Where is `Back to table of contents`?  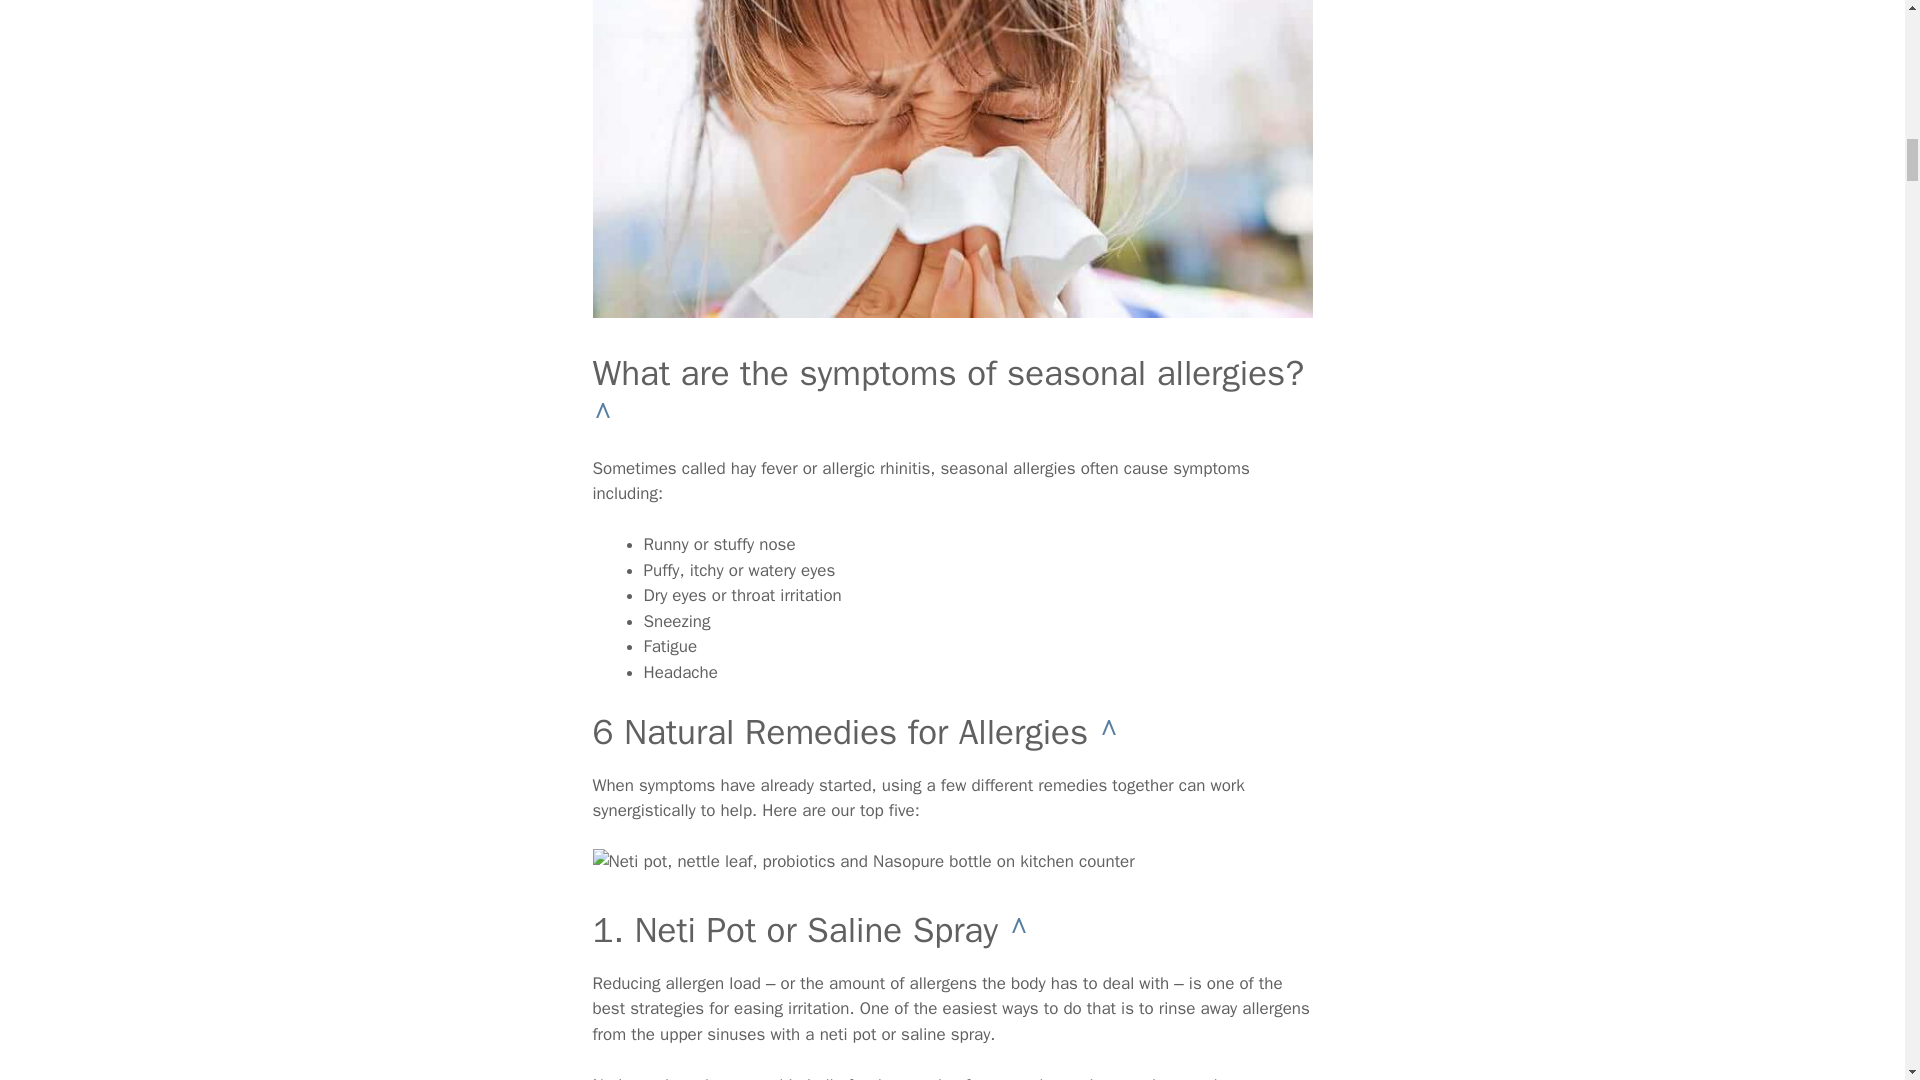 Back to table of contents is located at coordinates (1018, 930).